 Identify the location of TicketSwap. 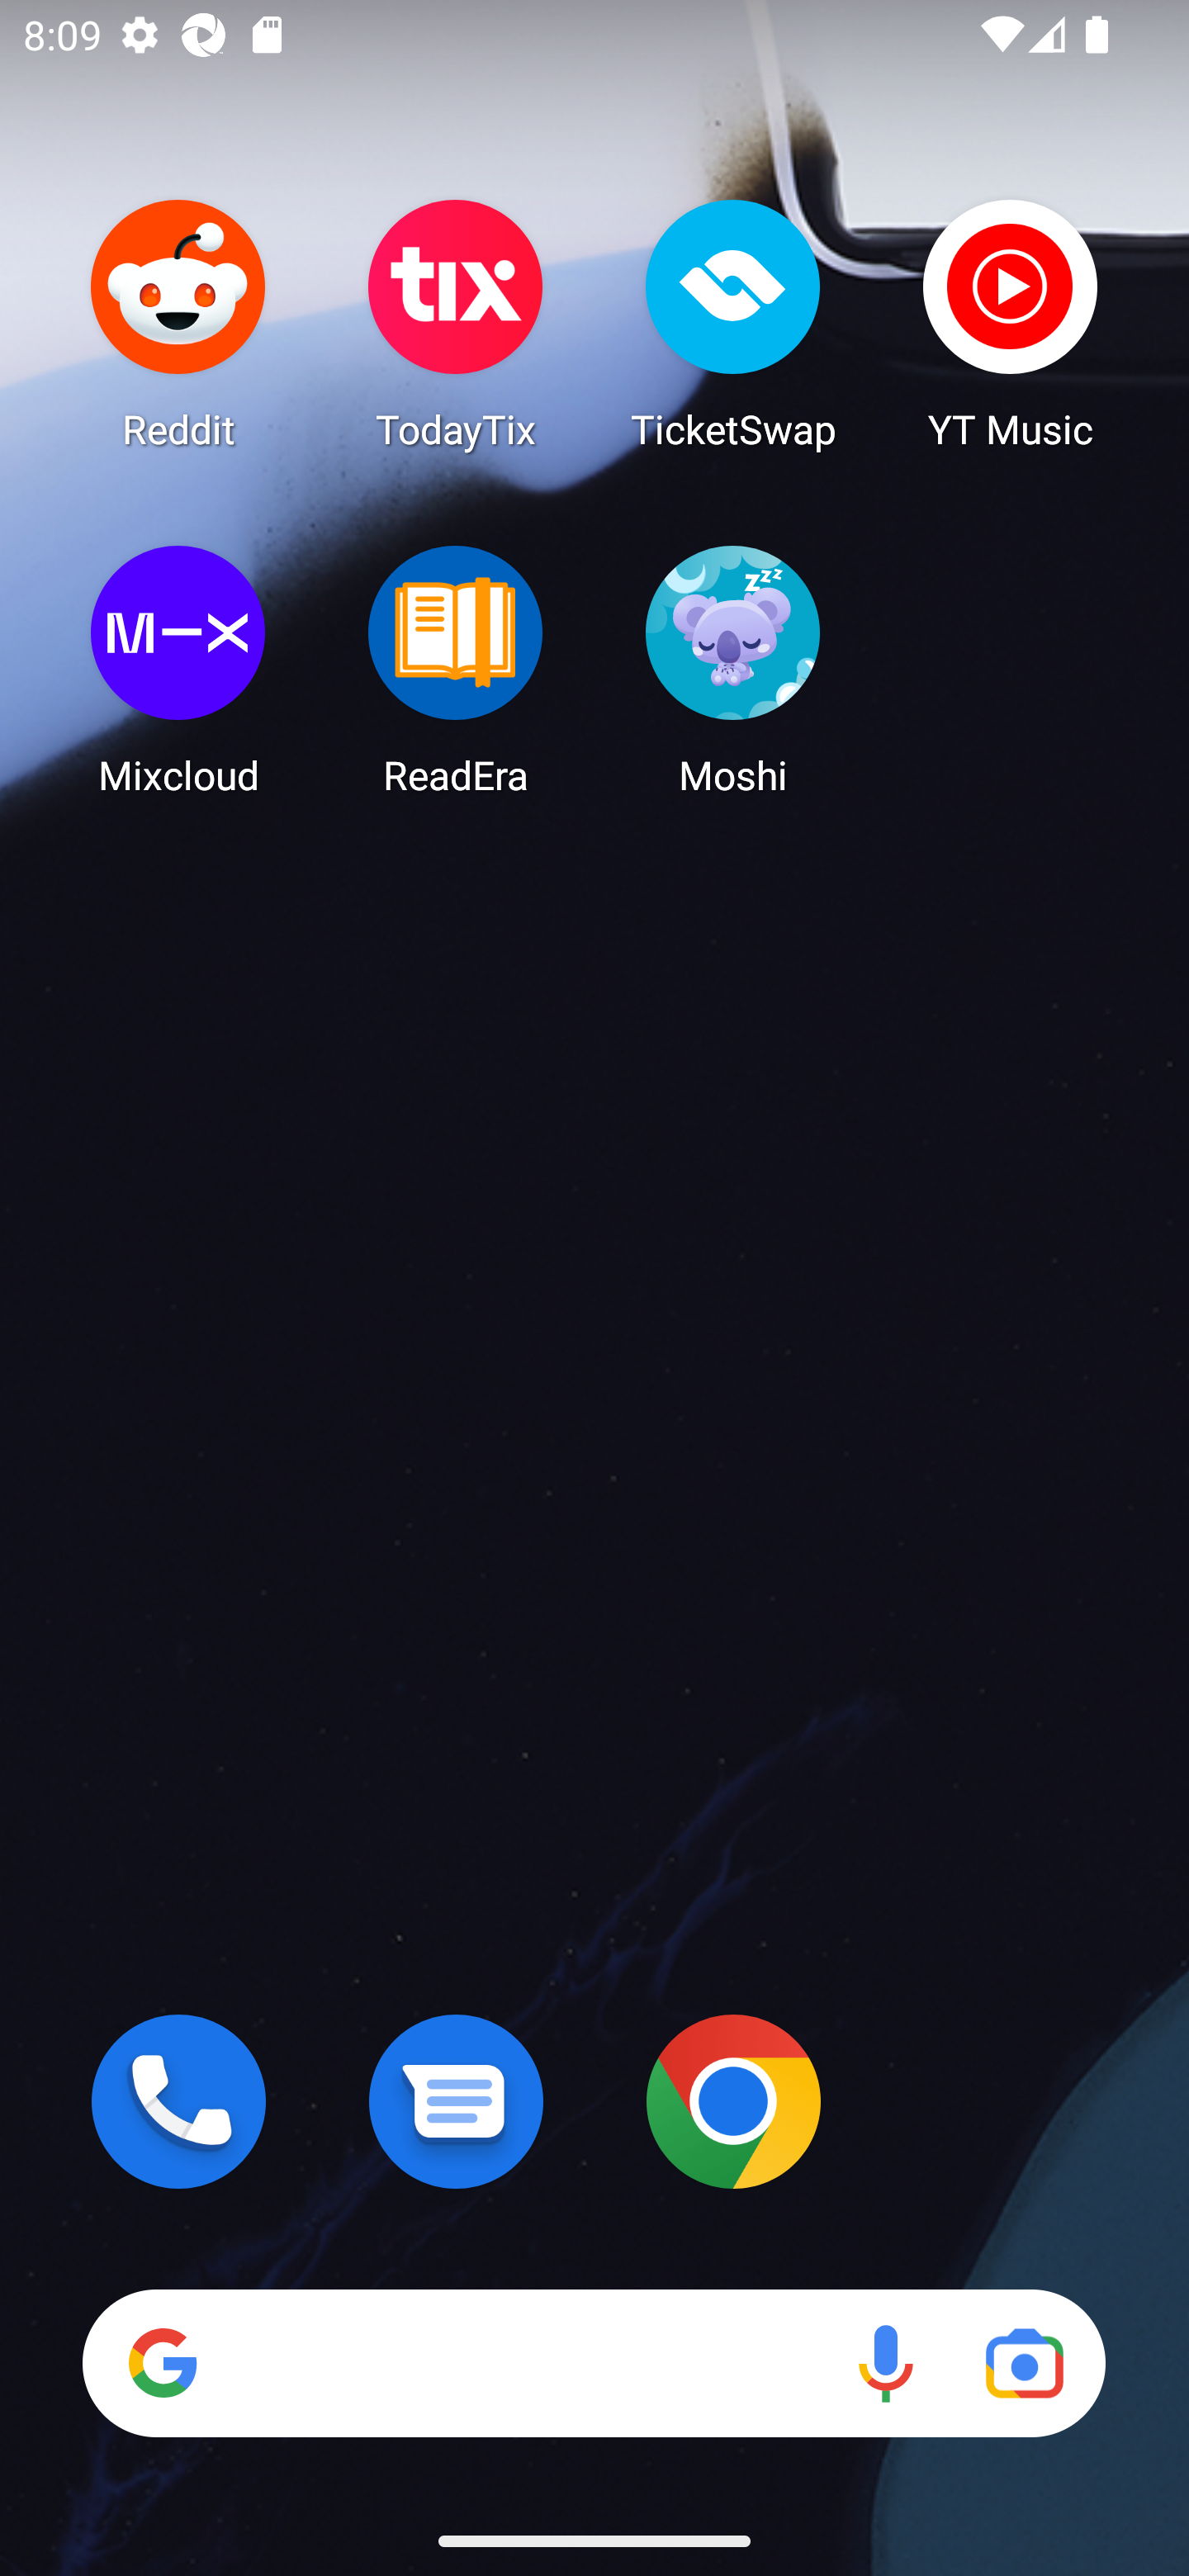
(733, 324).